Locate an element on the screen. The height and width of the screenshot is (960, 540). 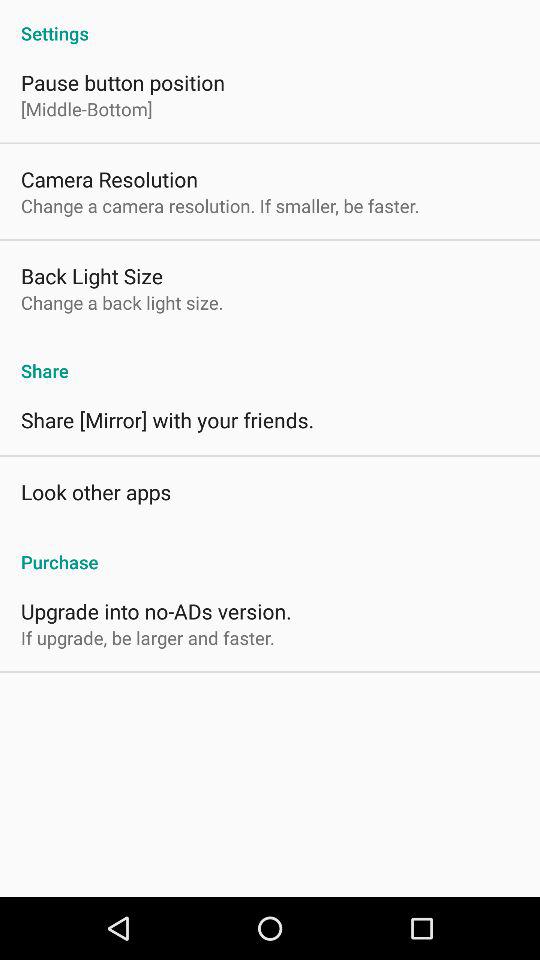
tap icon above pause button position item is located at coordinates (270, 22).